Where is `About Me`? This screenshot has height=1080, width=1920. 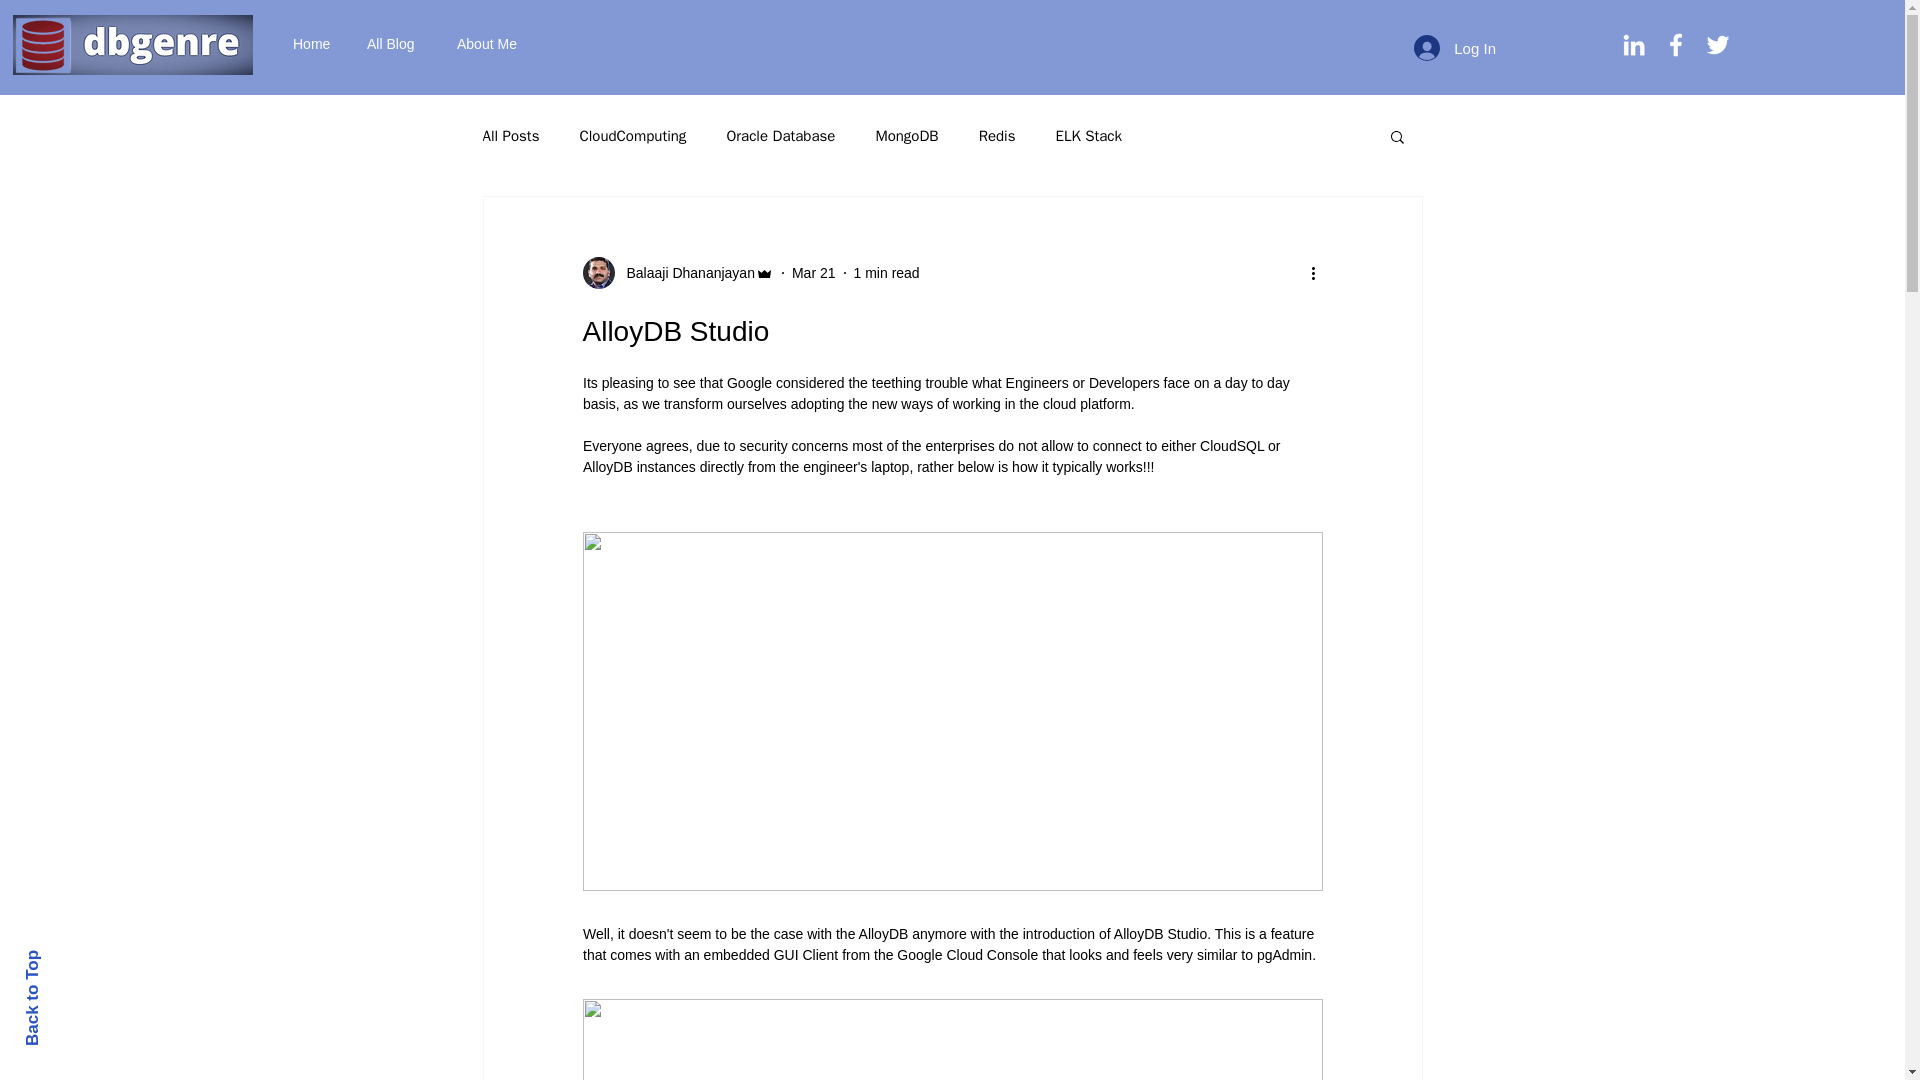 About Me is located at coordinates (492, 44).